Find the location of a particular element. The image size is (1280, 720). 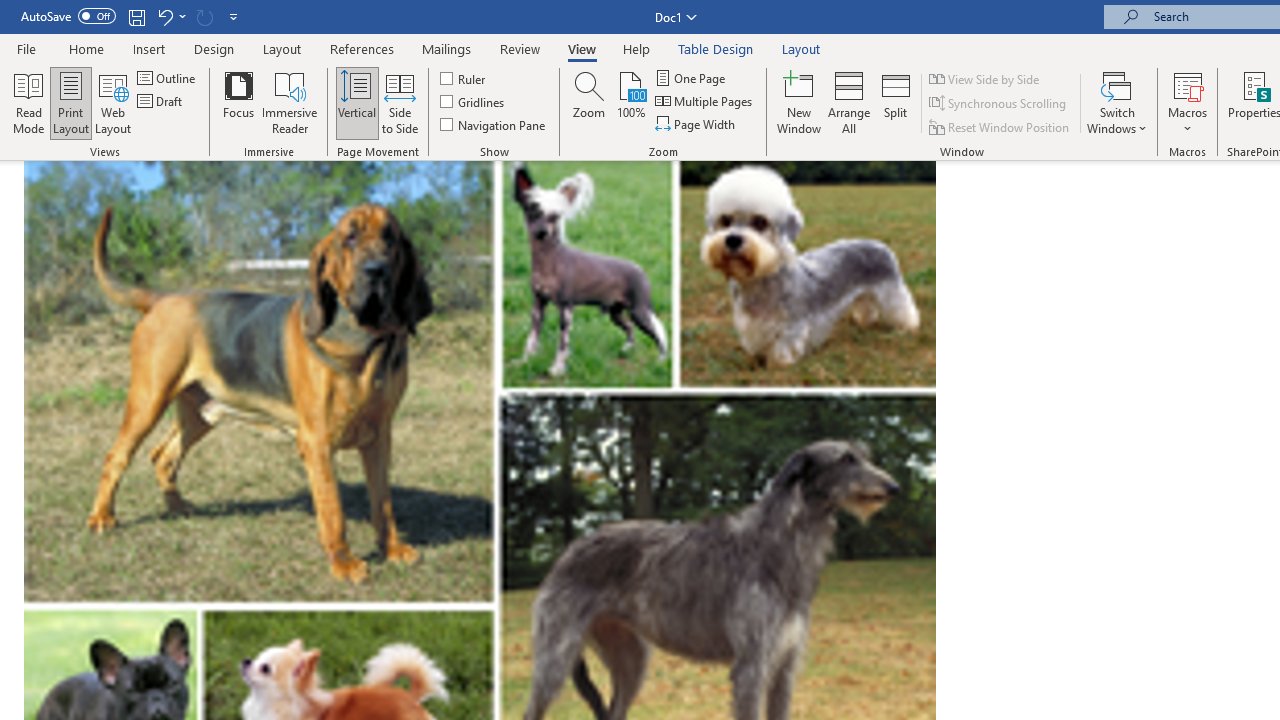

100% is located at coordinates (630, 102).